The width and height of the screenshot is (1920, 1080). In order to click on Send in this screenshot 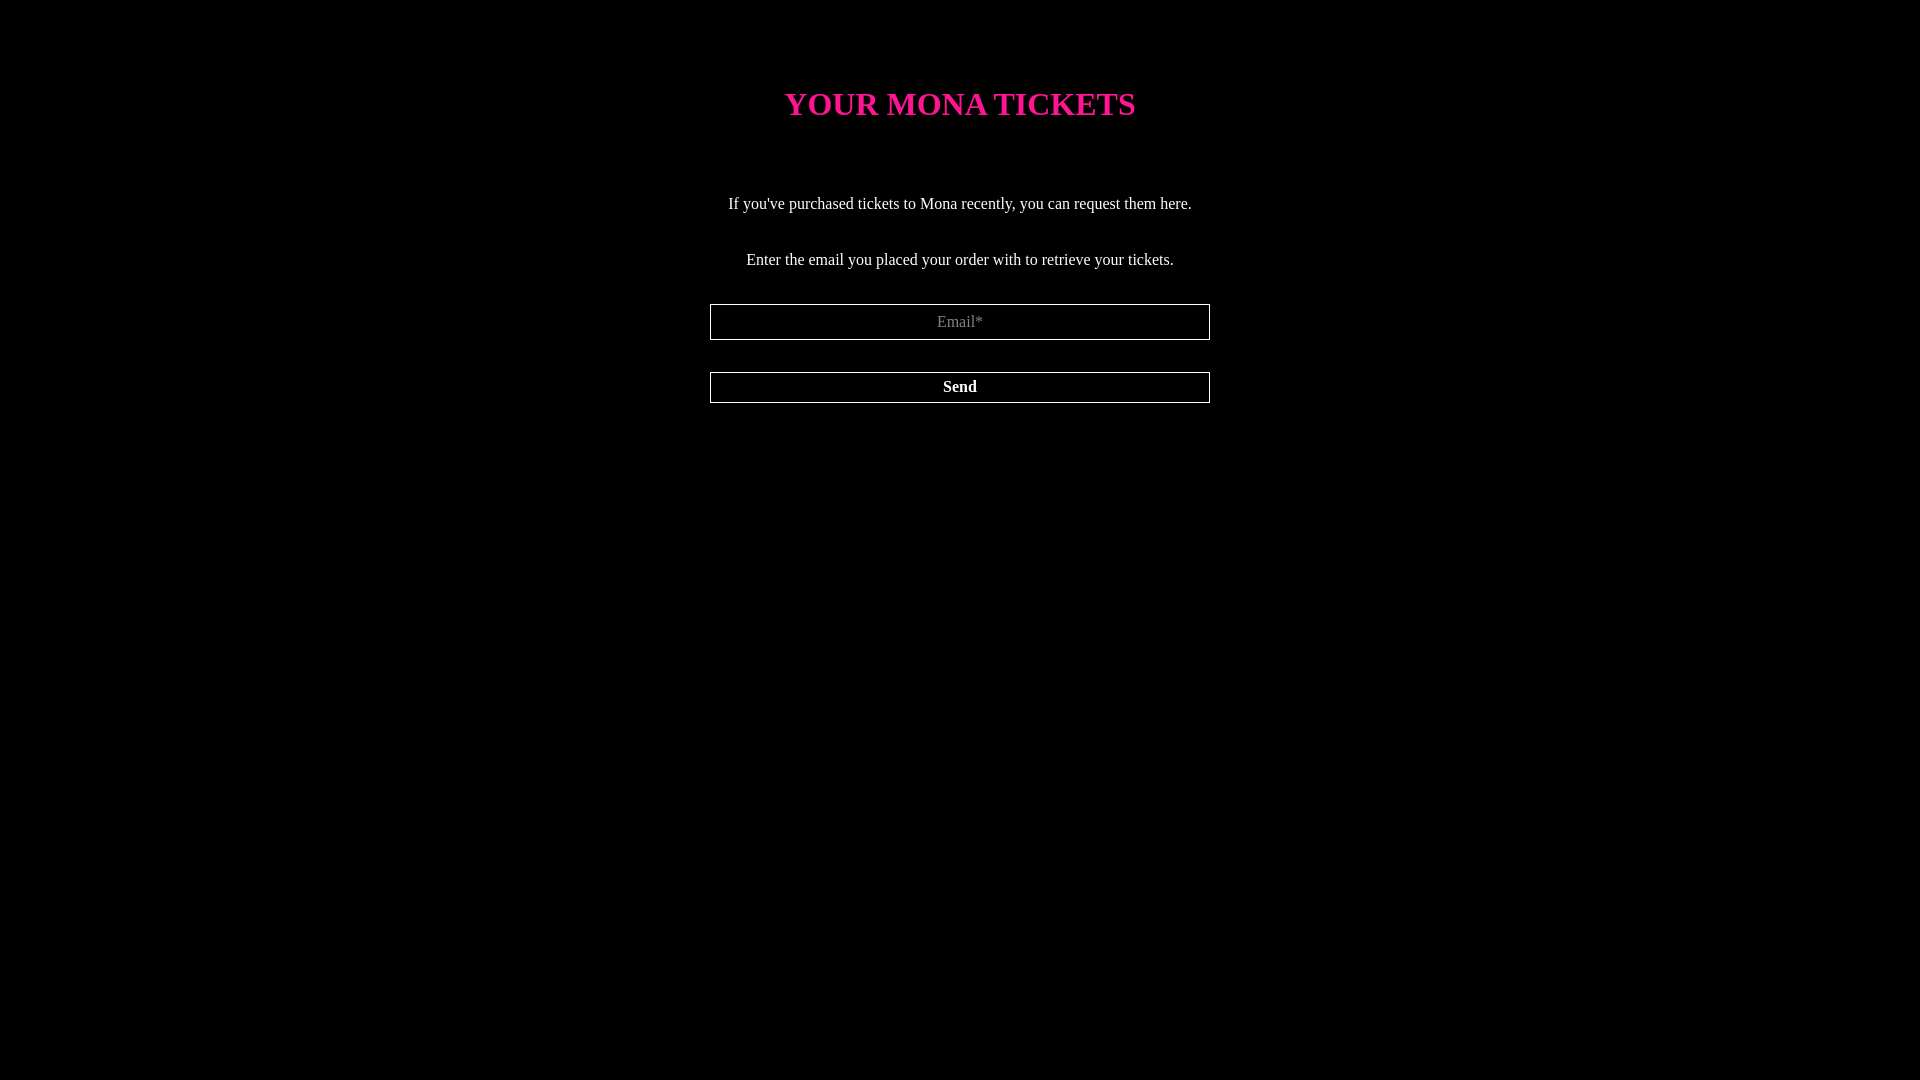, I will do `click(960, 388)`.